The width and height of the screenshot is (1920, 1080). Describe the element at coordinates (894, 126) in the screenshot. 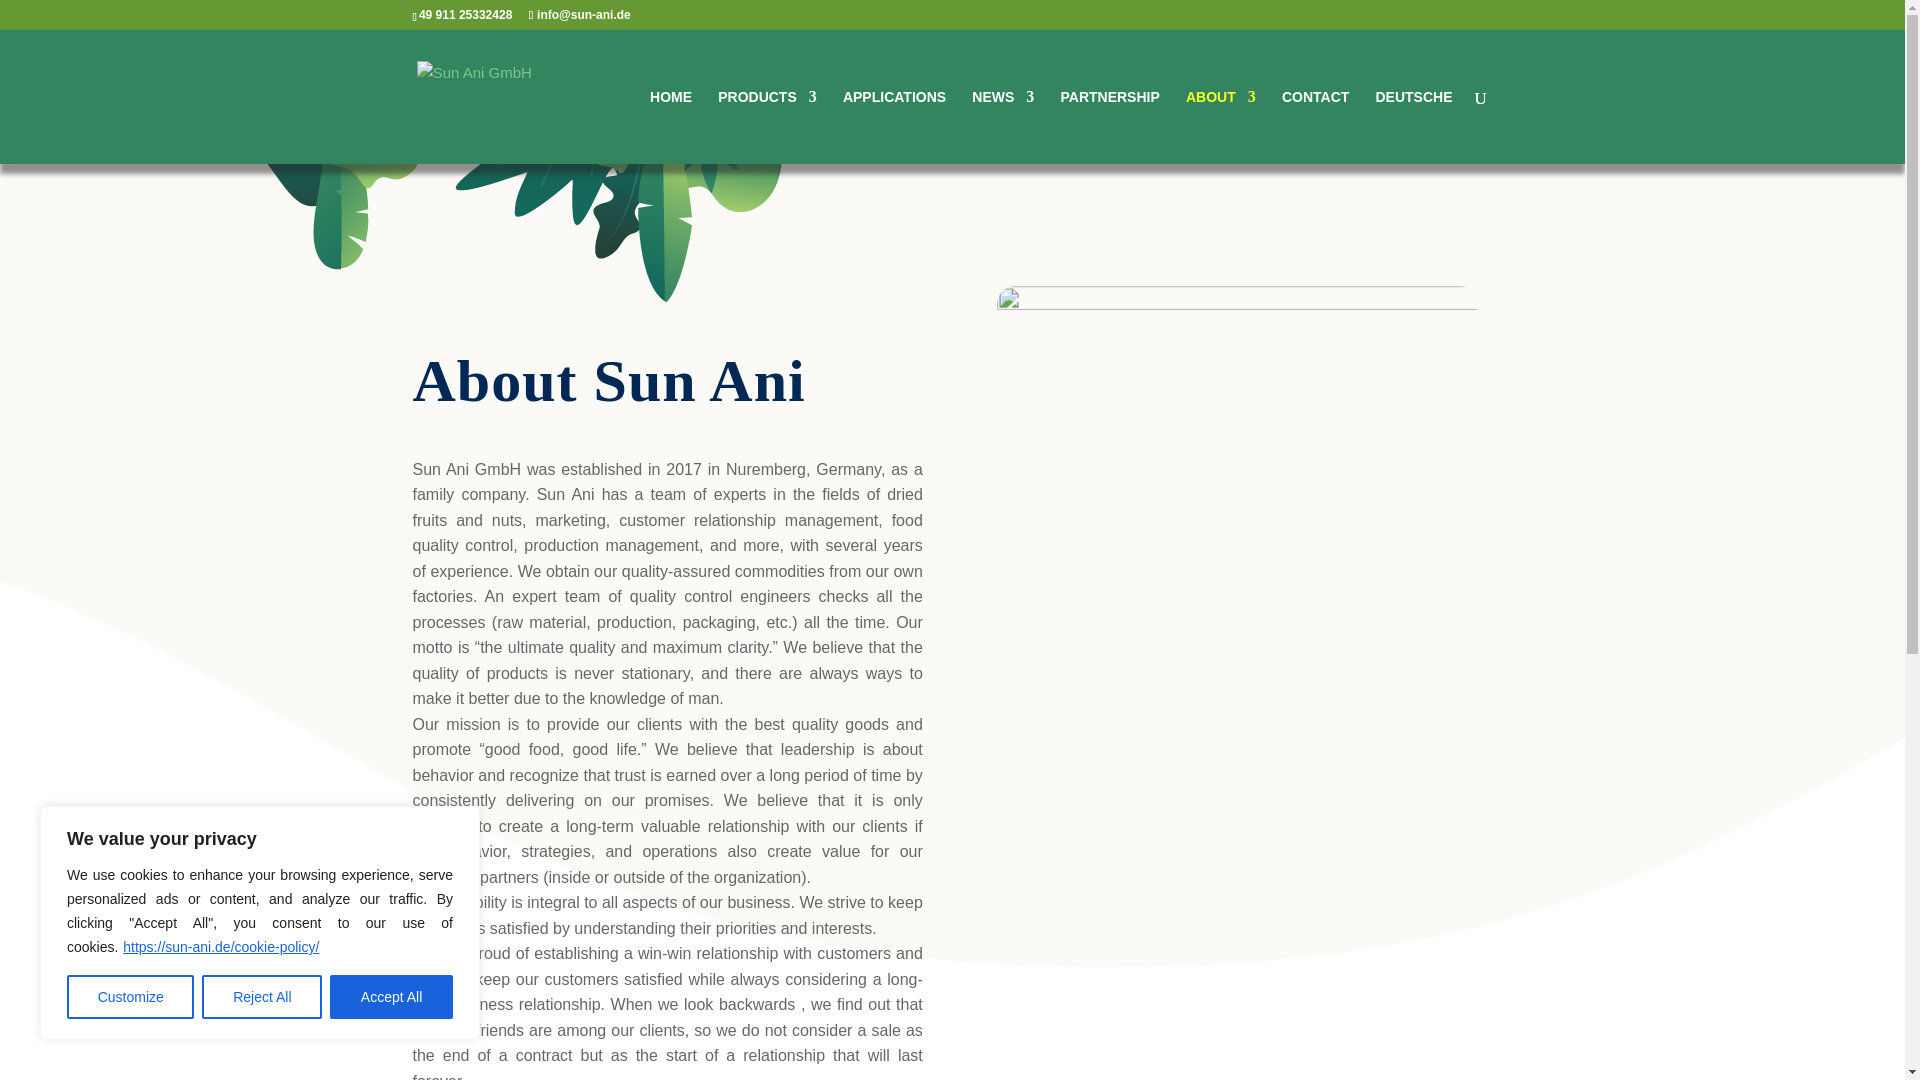

I see `APPLICATIONS` at that location.